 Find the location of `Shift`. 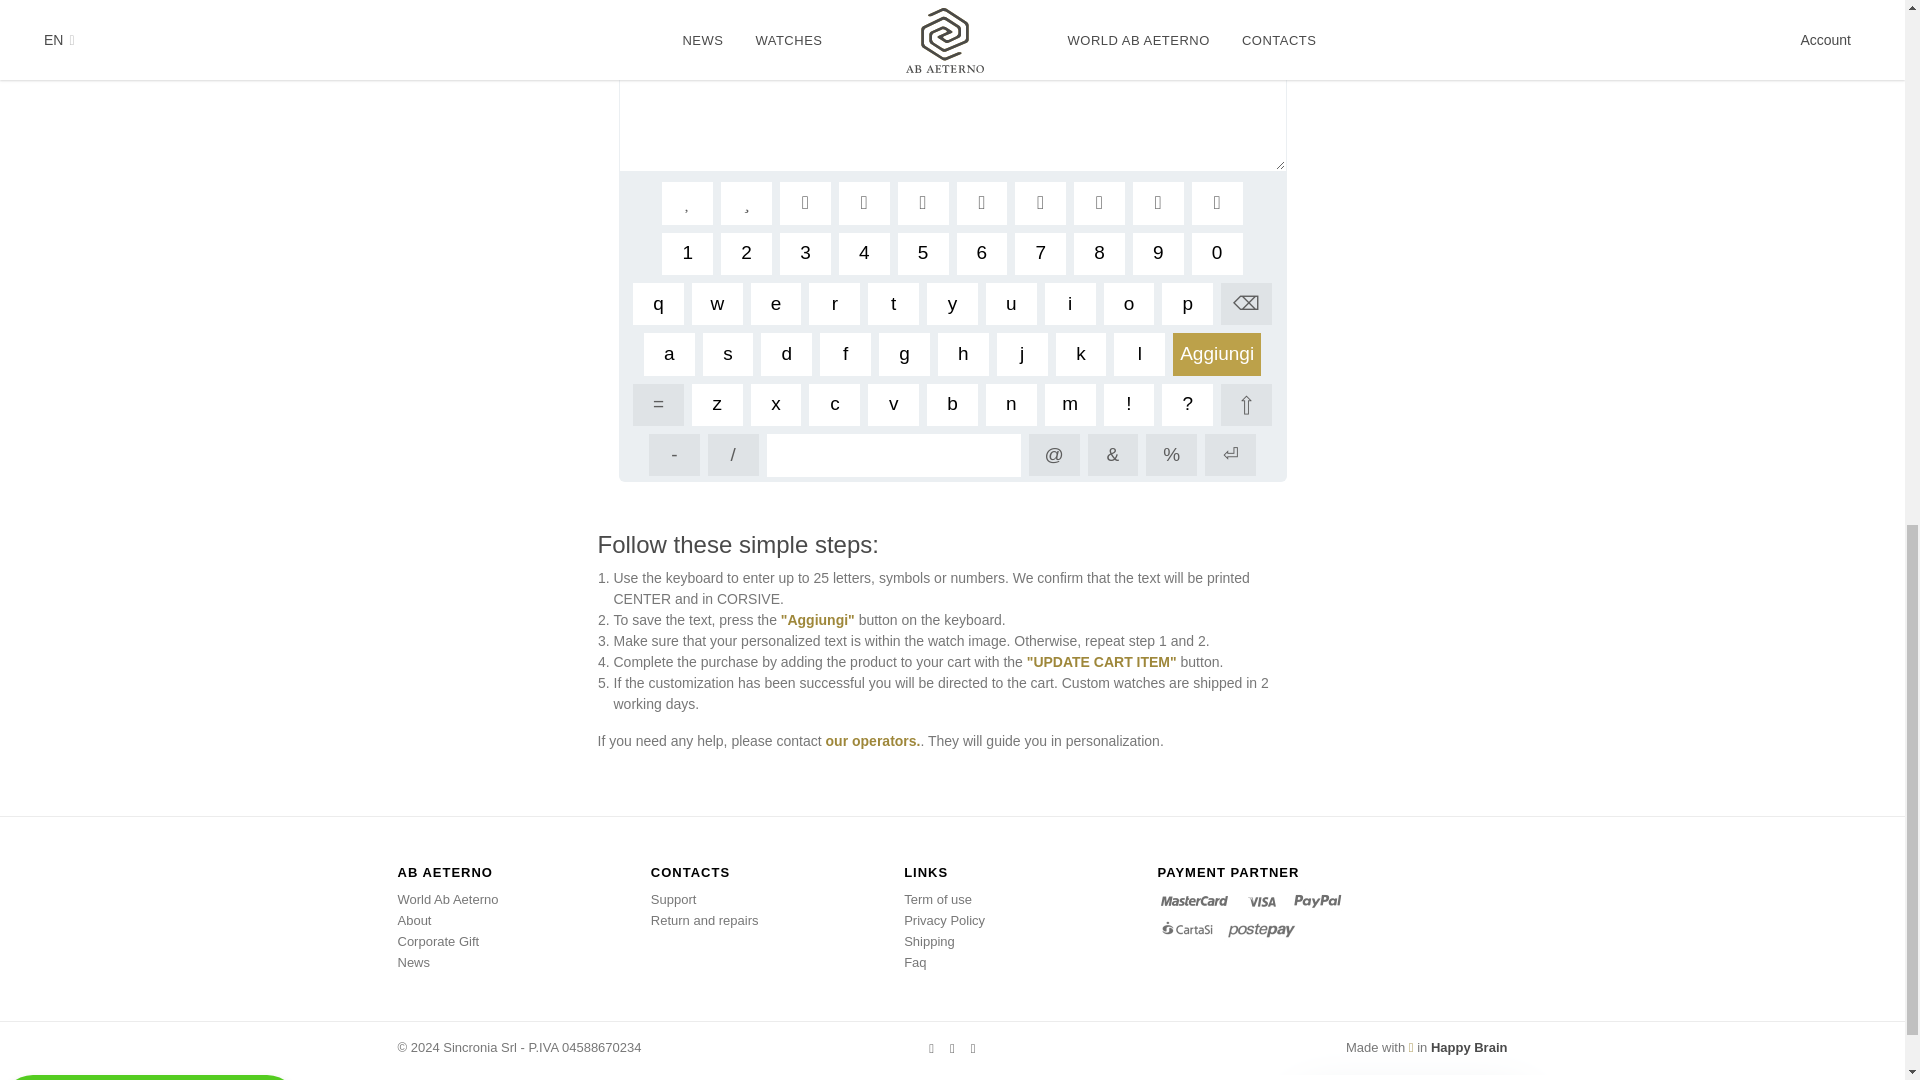

Shift is located at coordinates (1246, 404).